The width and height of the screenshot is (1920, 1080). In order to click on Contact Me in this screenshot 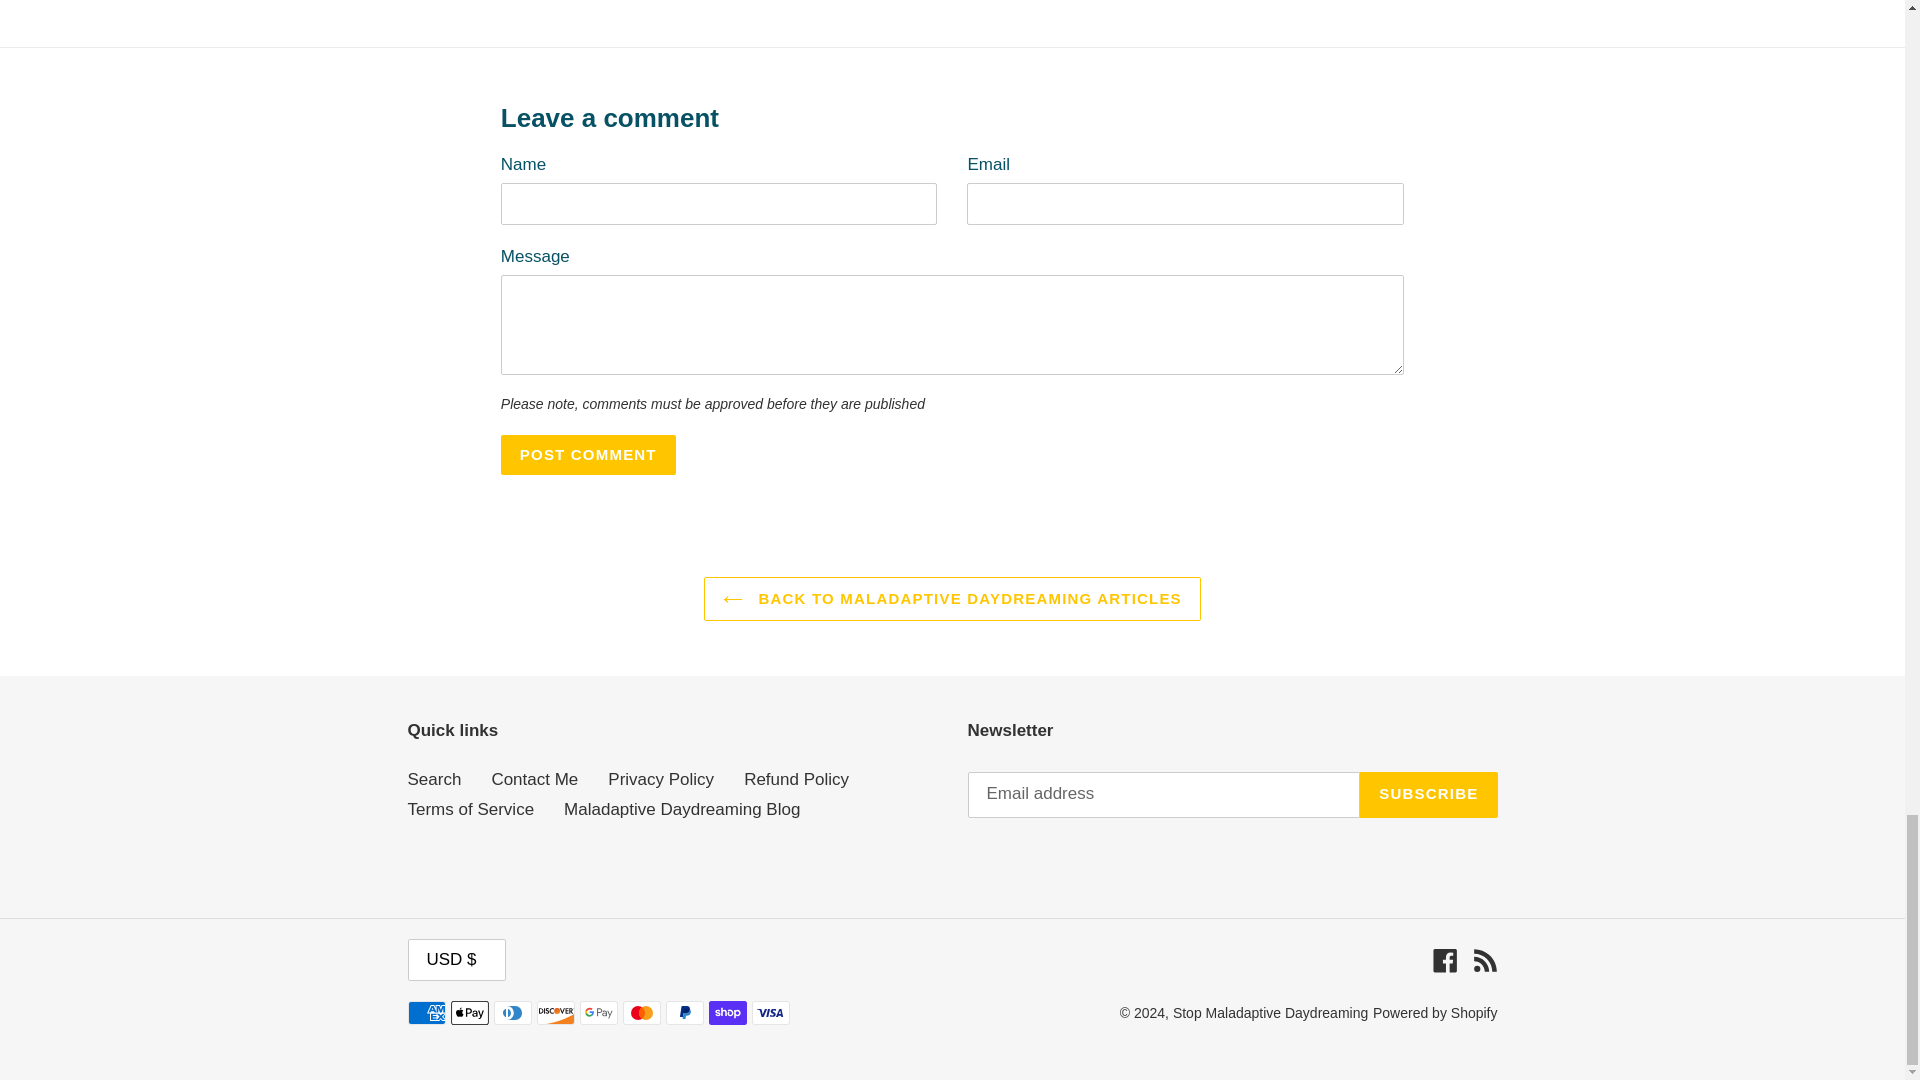, I will do `click(534, 780)`.